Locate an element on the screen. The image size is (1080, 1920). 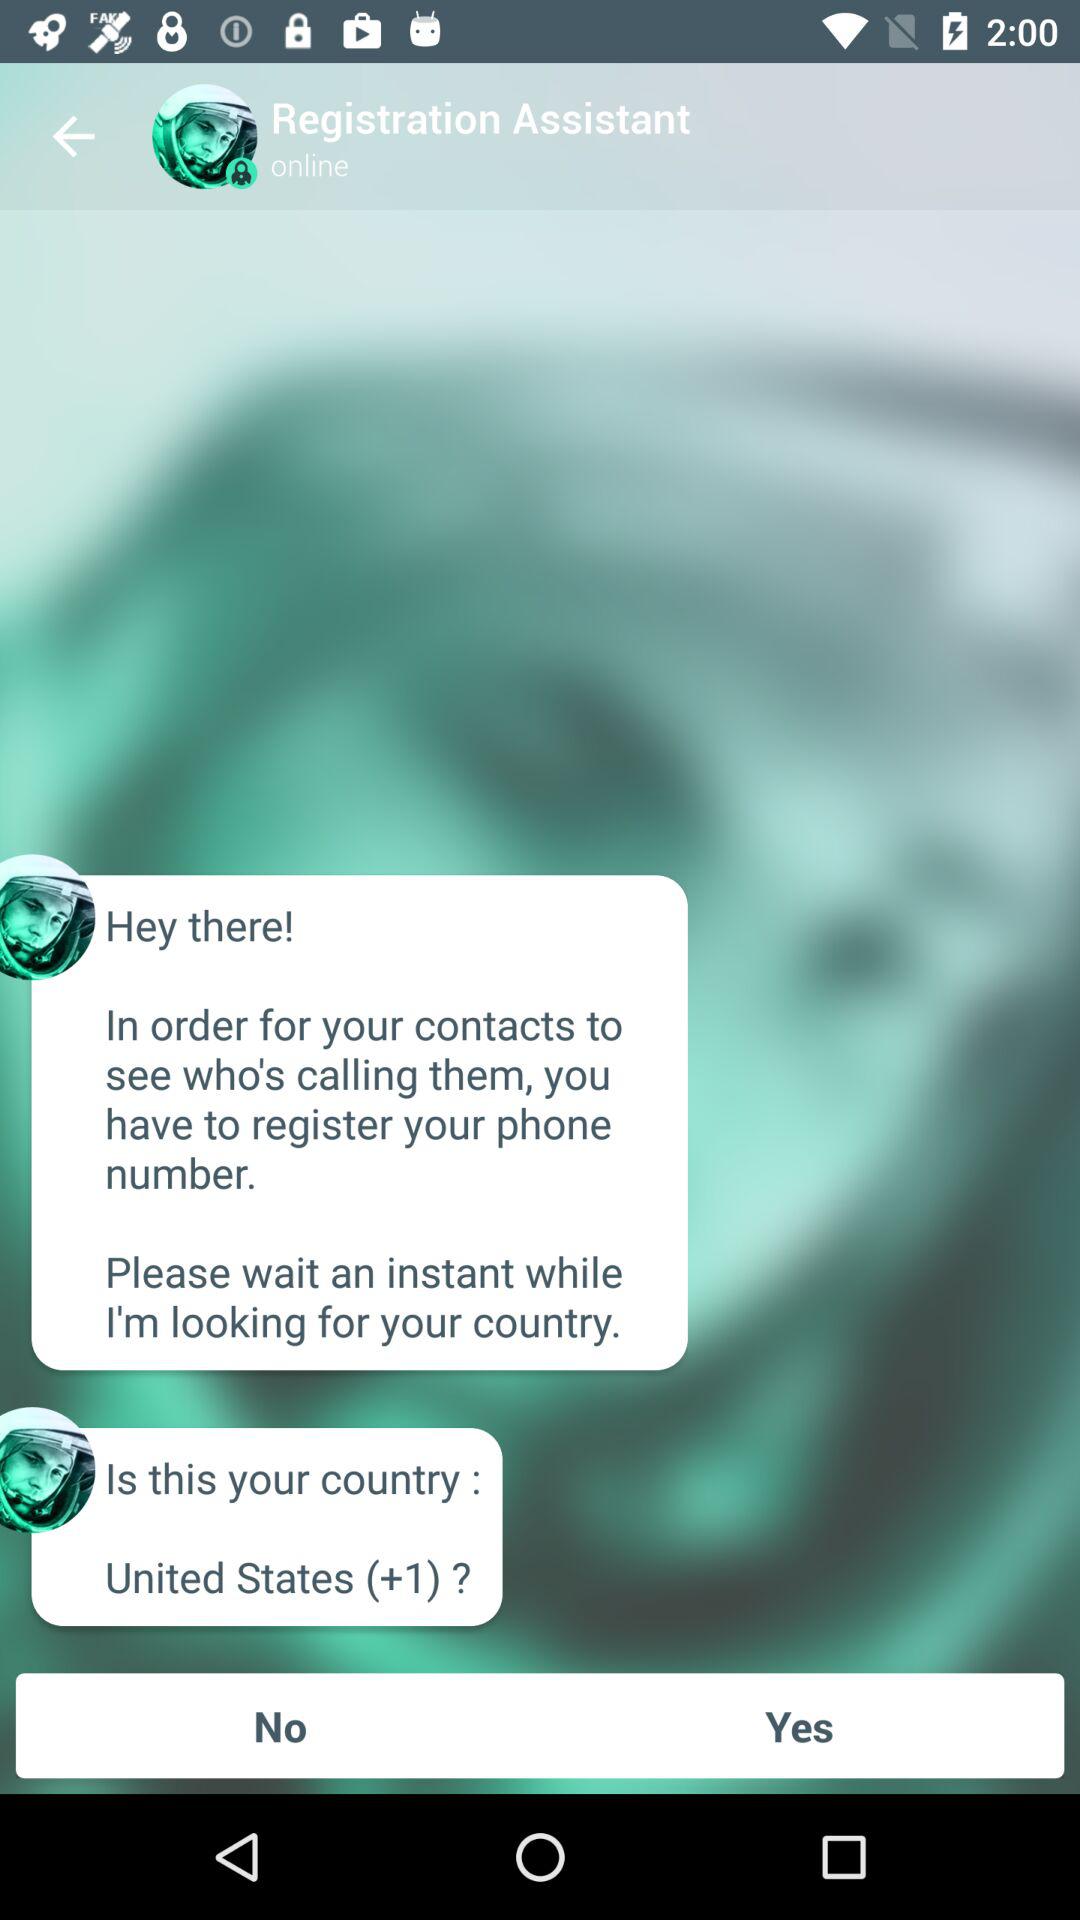
turn on the item below the is this your is located at coordinates (280, 1725).